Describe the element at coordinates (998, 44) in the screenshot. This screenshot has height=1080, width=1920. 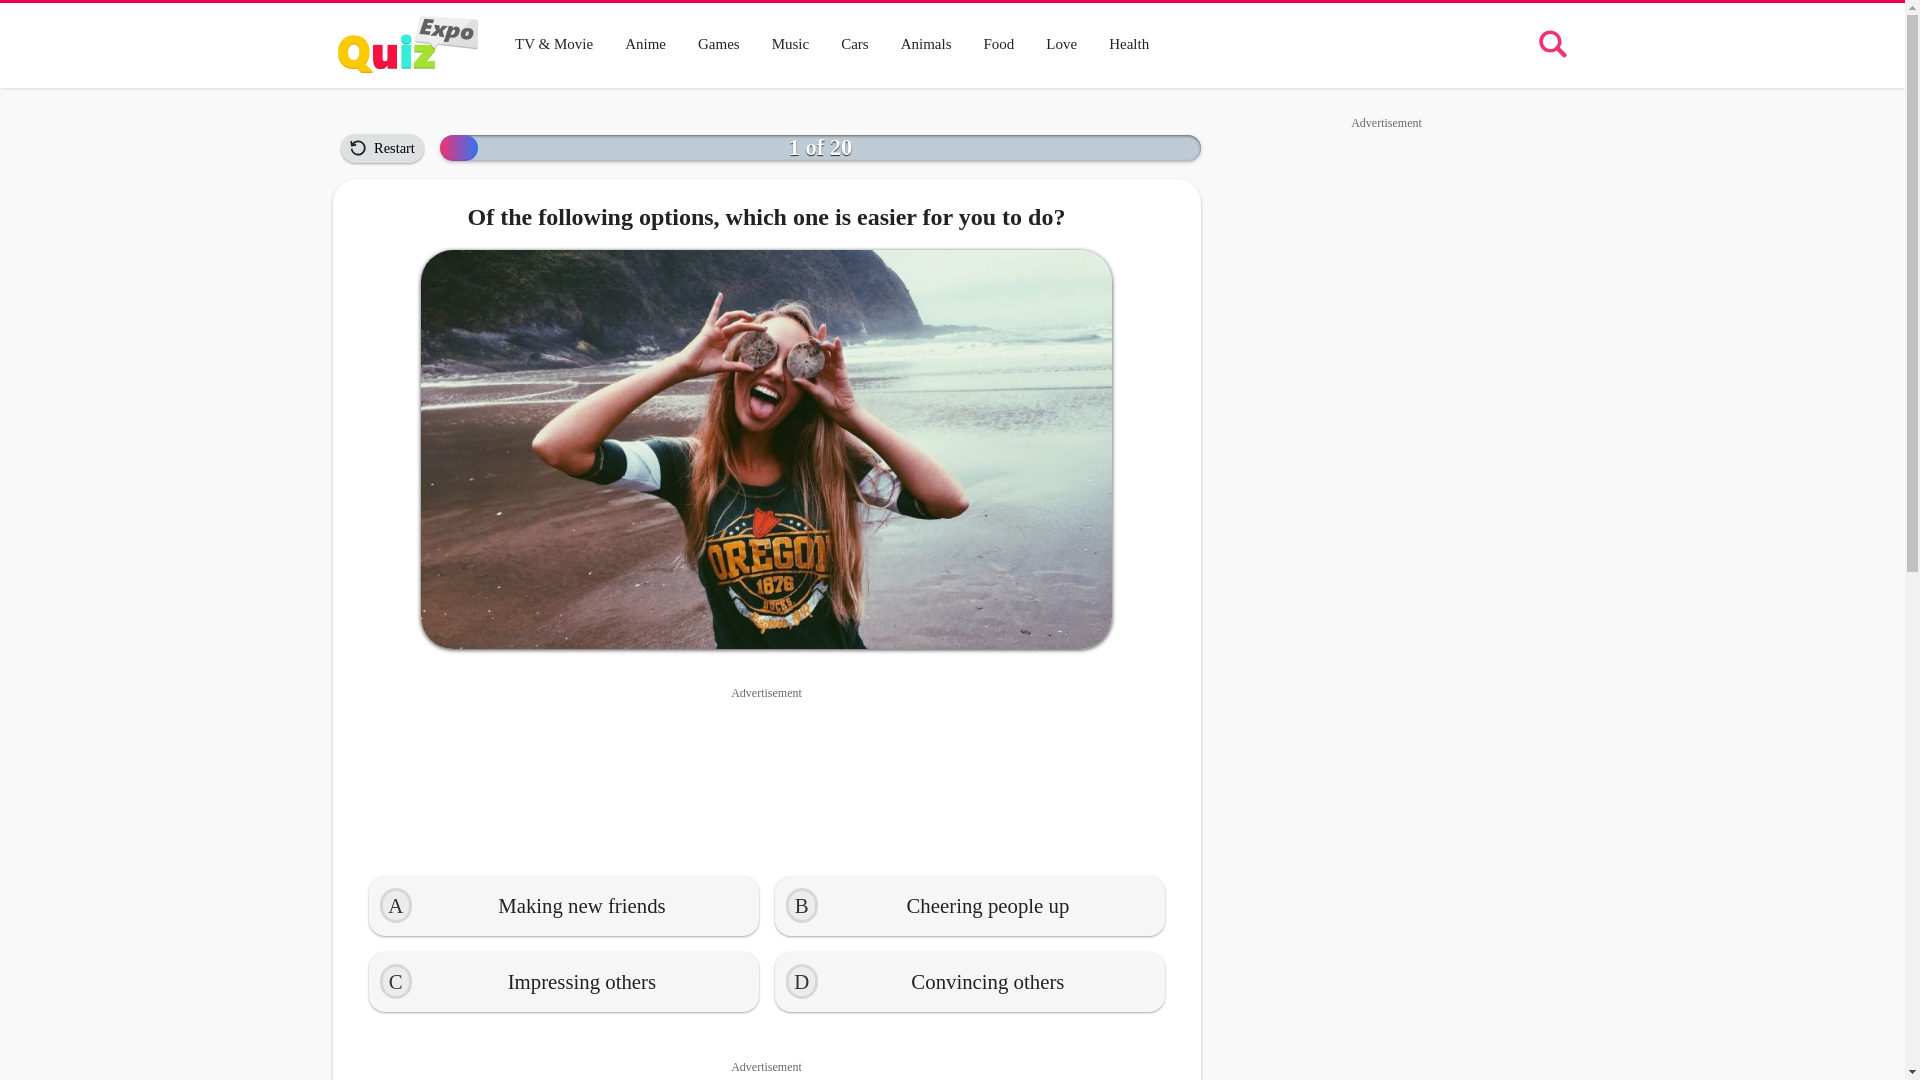
I see `Food` at that location.